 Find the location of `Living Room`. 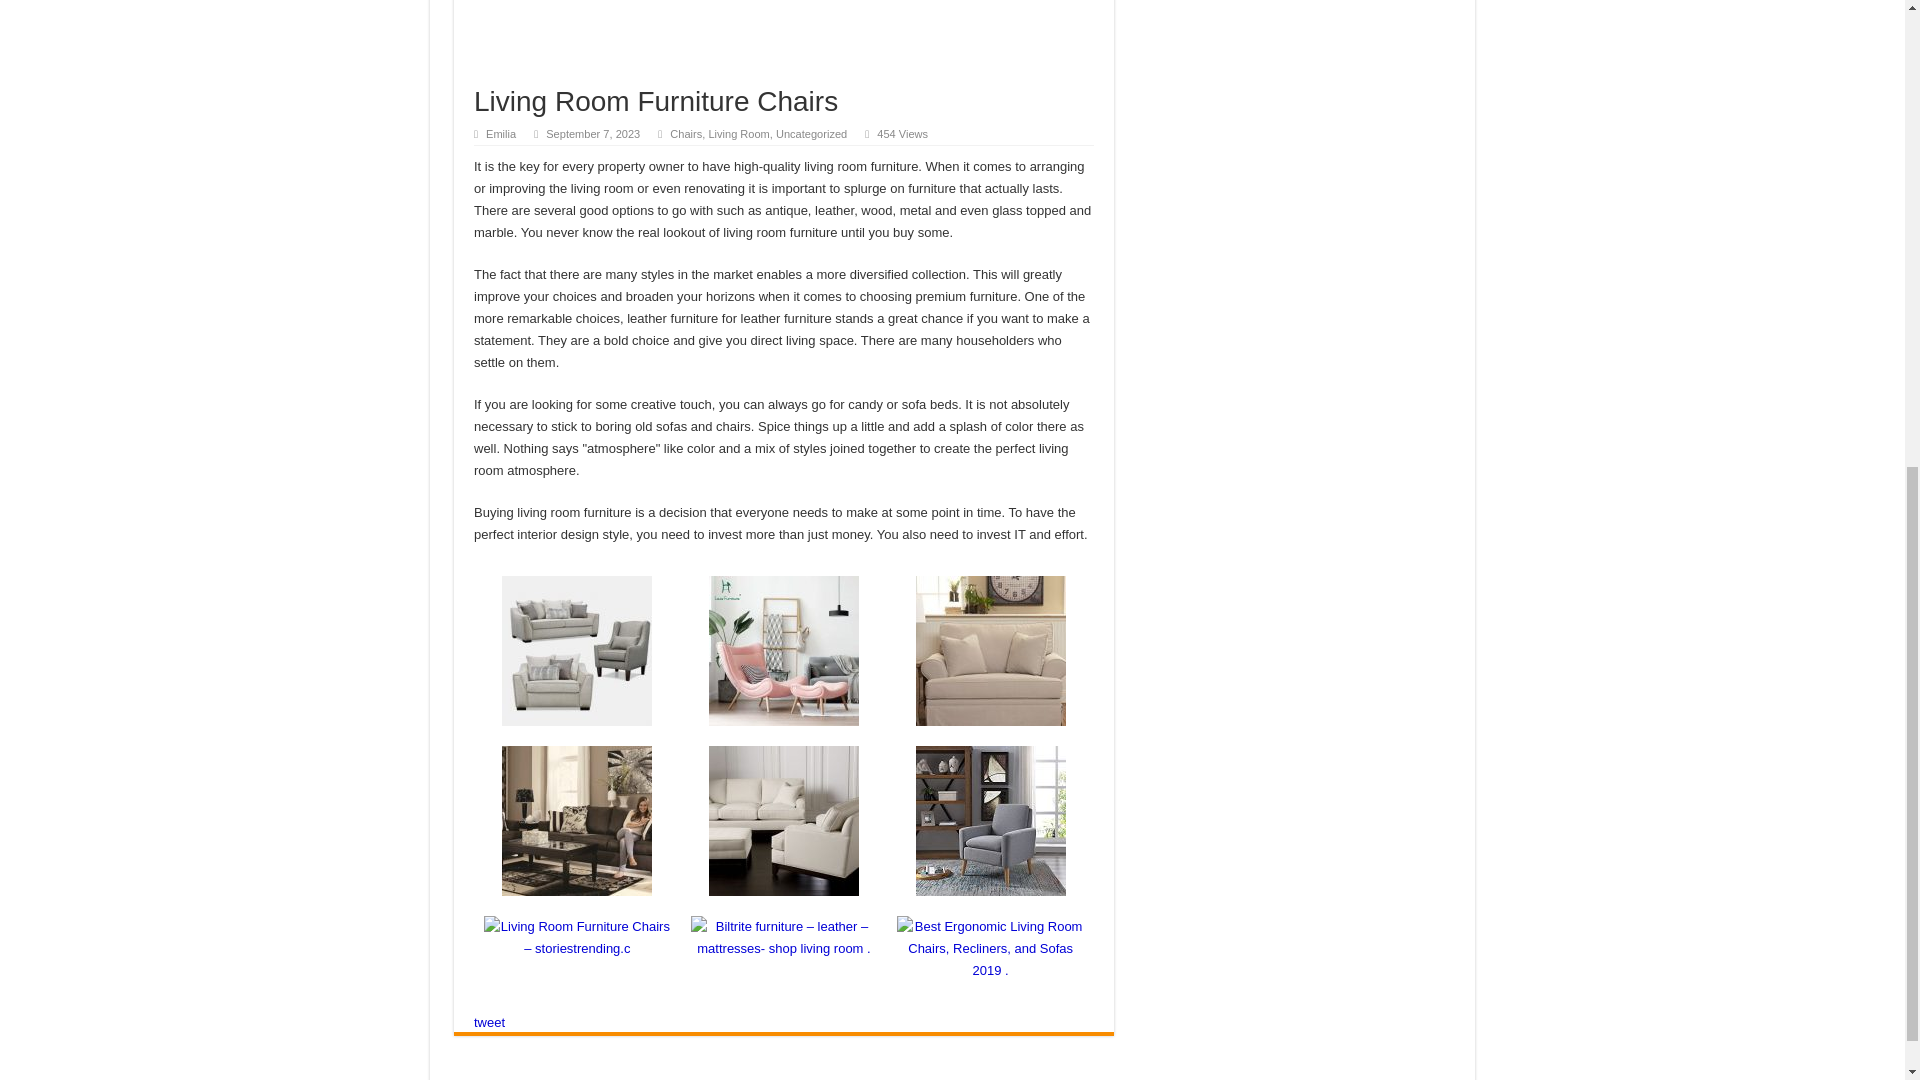

Living Room is located at coordinates (738, 134).